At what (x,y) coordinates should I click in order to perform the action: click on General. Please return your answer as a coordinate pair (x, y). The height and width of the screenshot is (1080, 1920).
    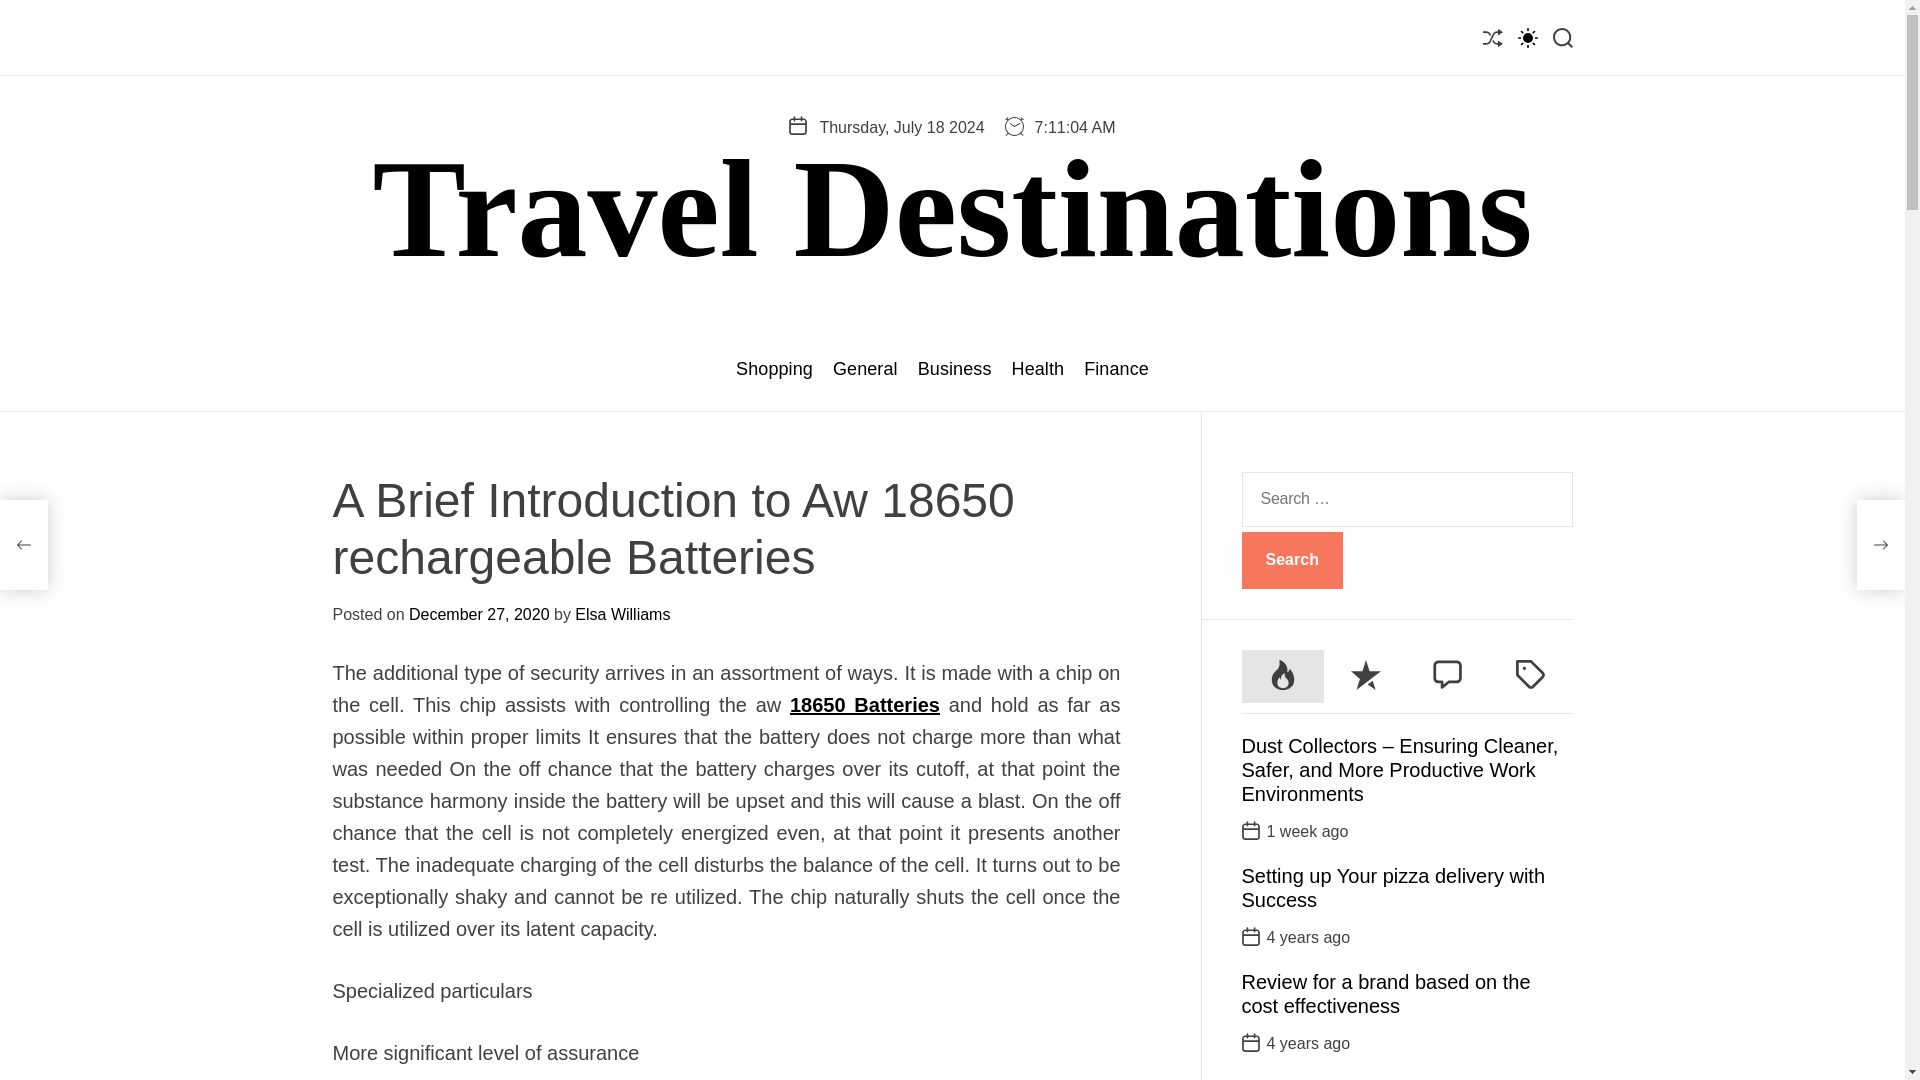
    Looking at the image, I should click on (866, 369).